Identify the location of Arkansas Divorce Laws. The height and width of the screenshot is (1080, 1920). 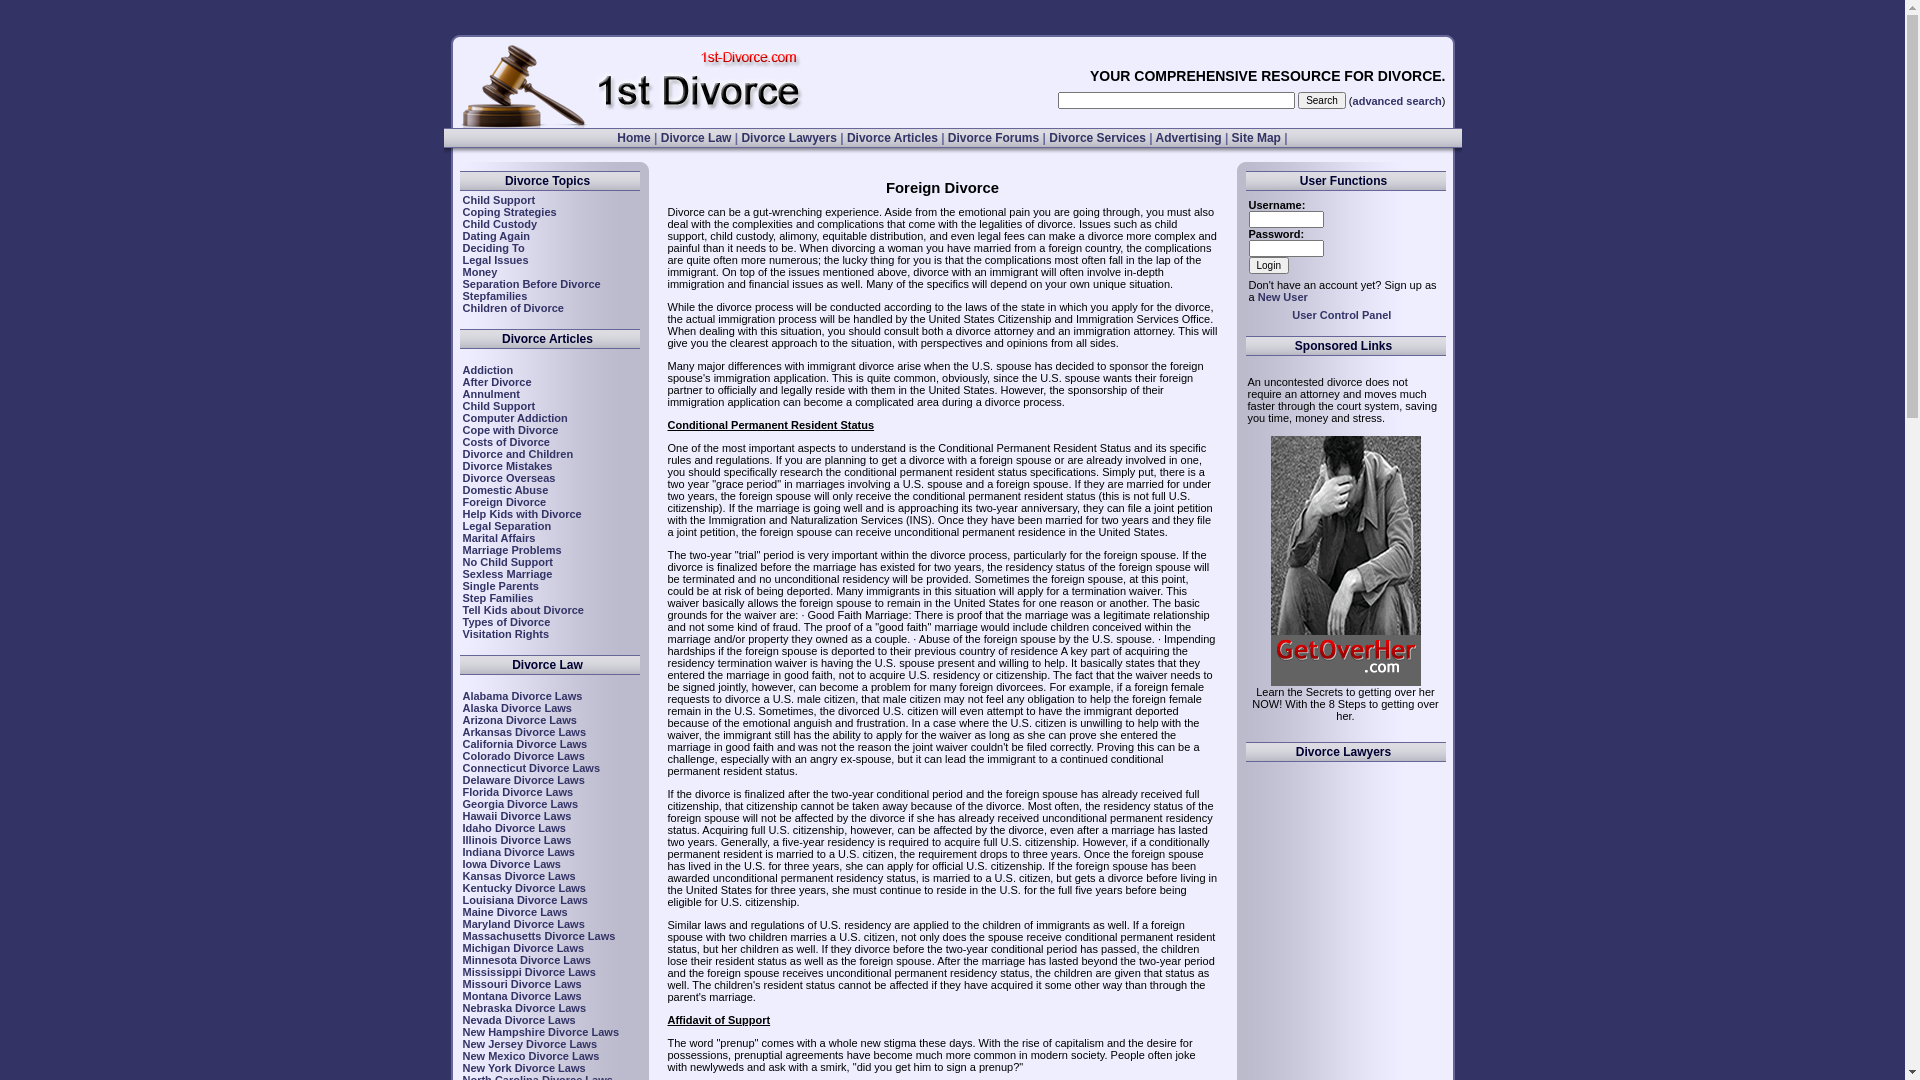
(524, 732).